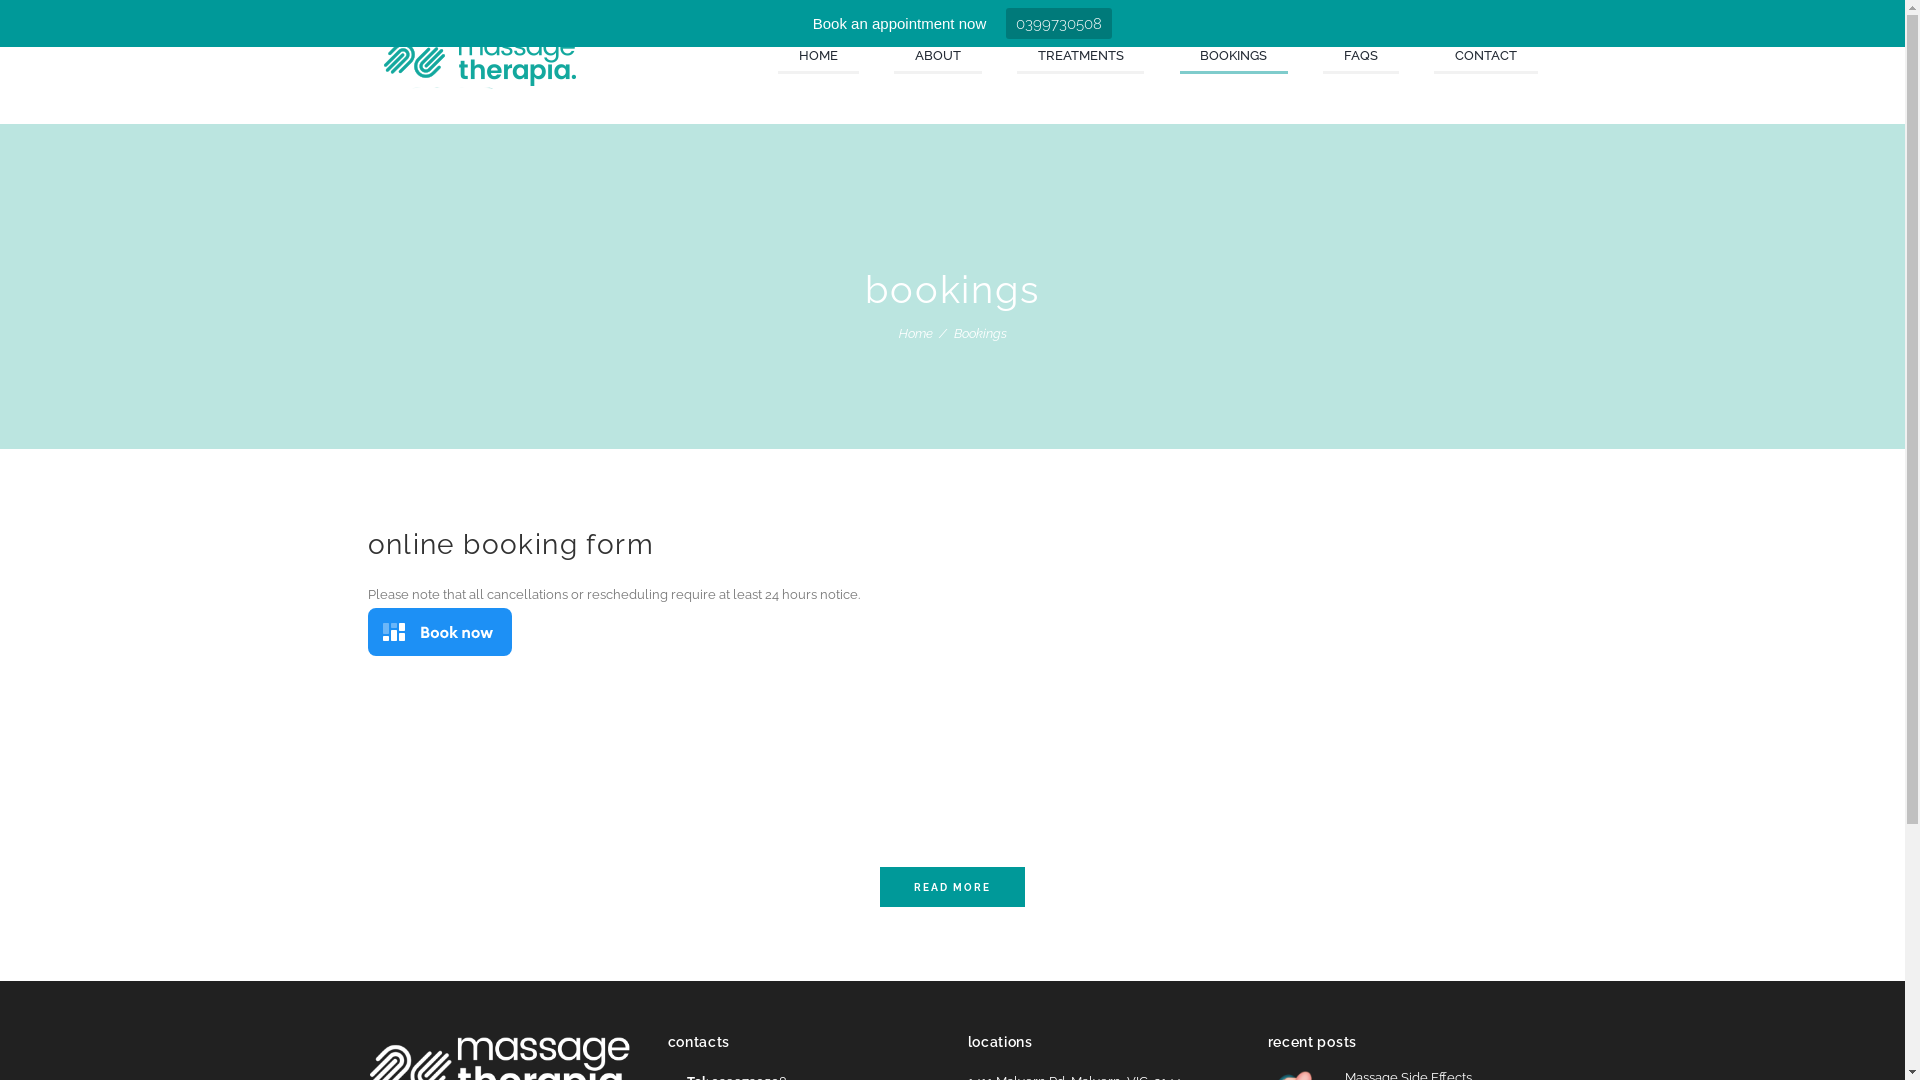 This screenshot has width=1920, height=1080. What do you see at coordinates (1234, 58) in the screenshot?
I see `BOOKINGS` at bounding box center [1234, 58].